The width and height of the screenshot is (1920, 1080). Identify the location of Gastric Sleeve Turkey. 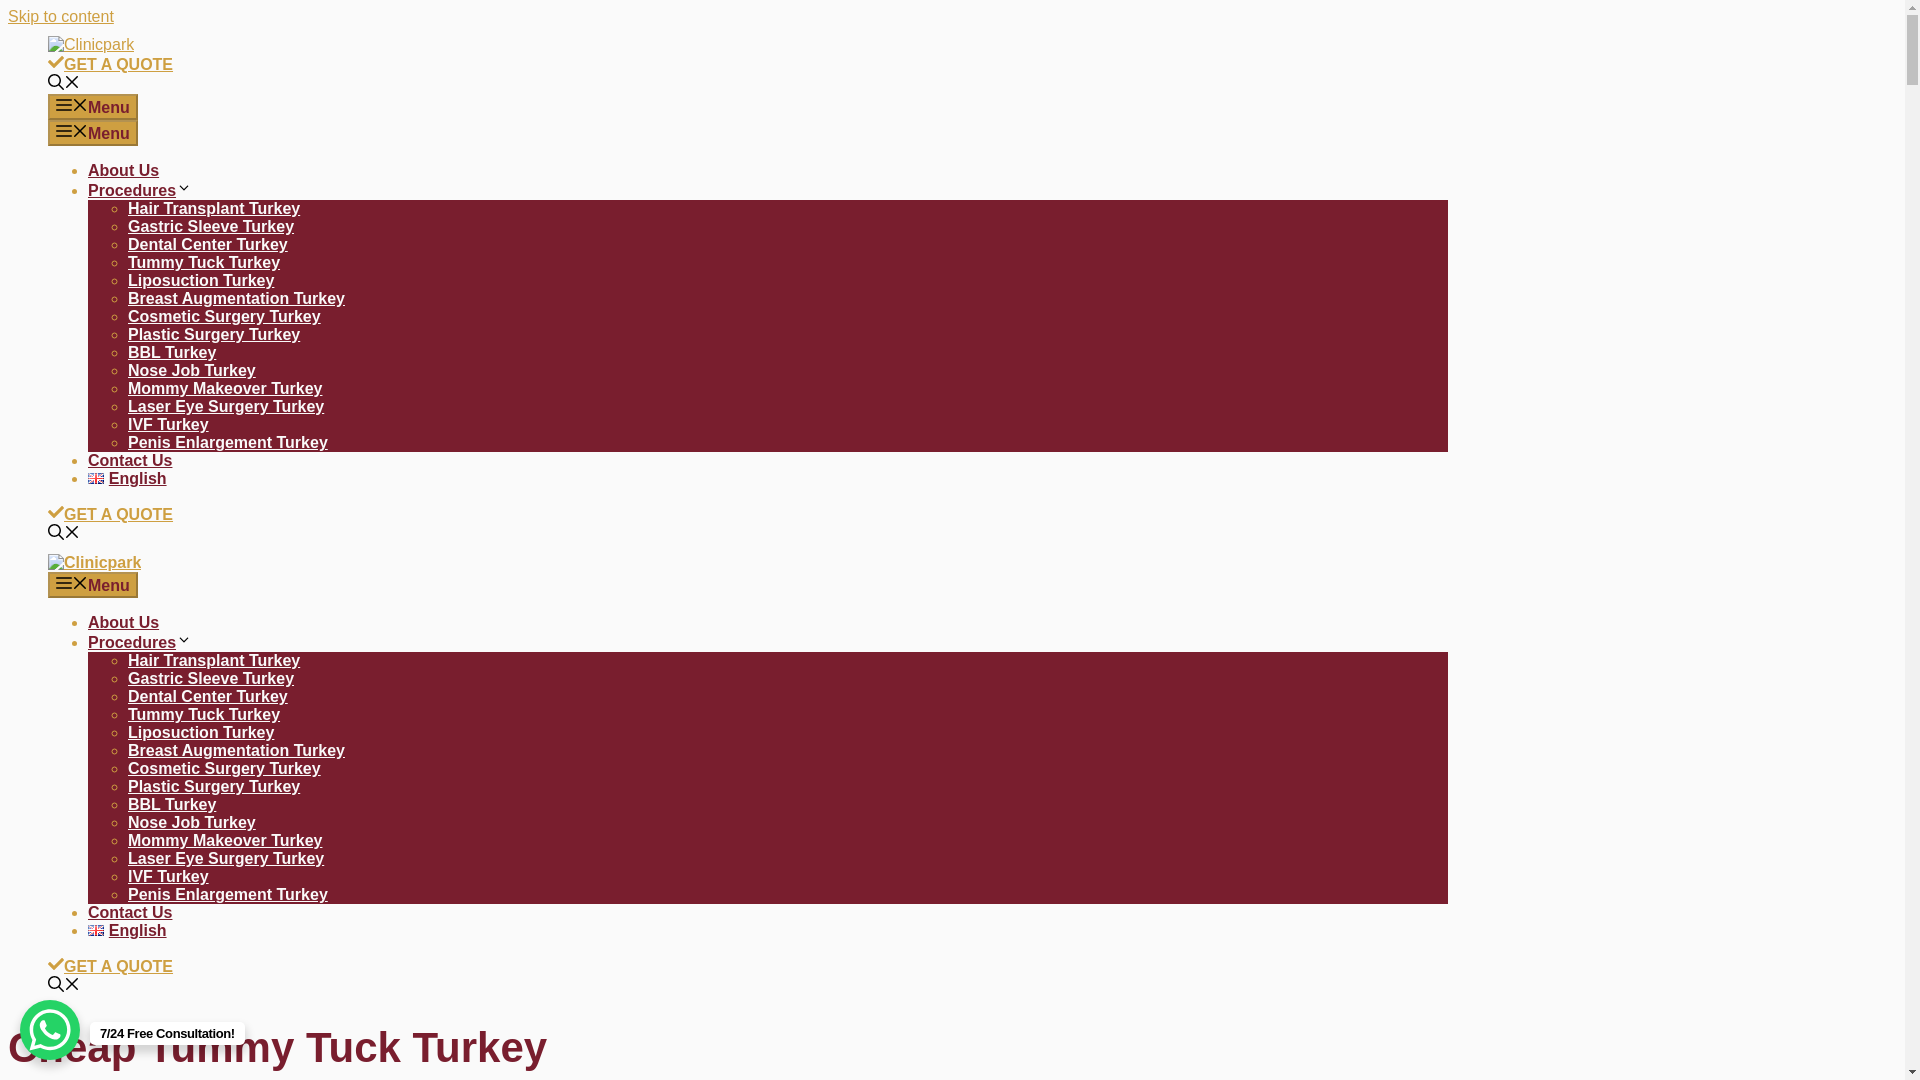
(210, 678).